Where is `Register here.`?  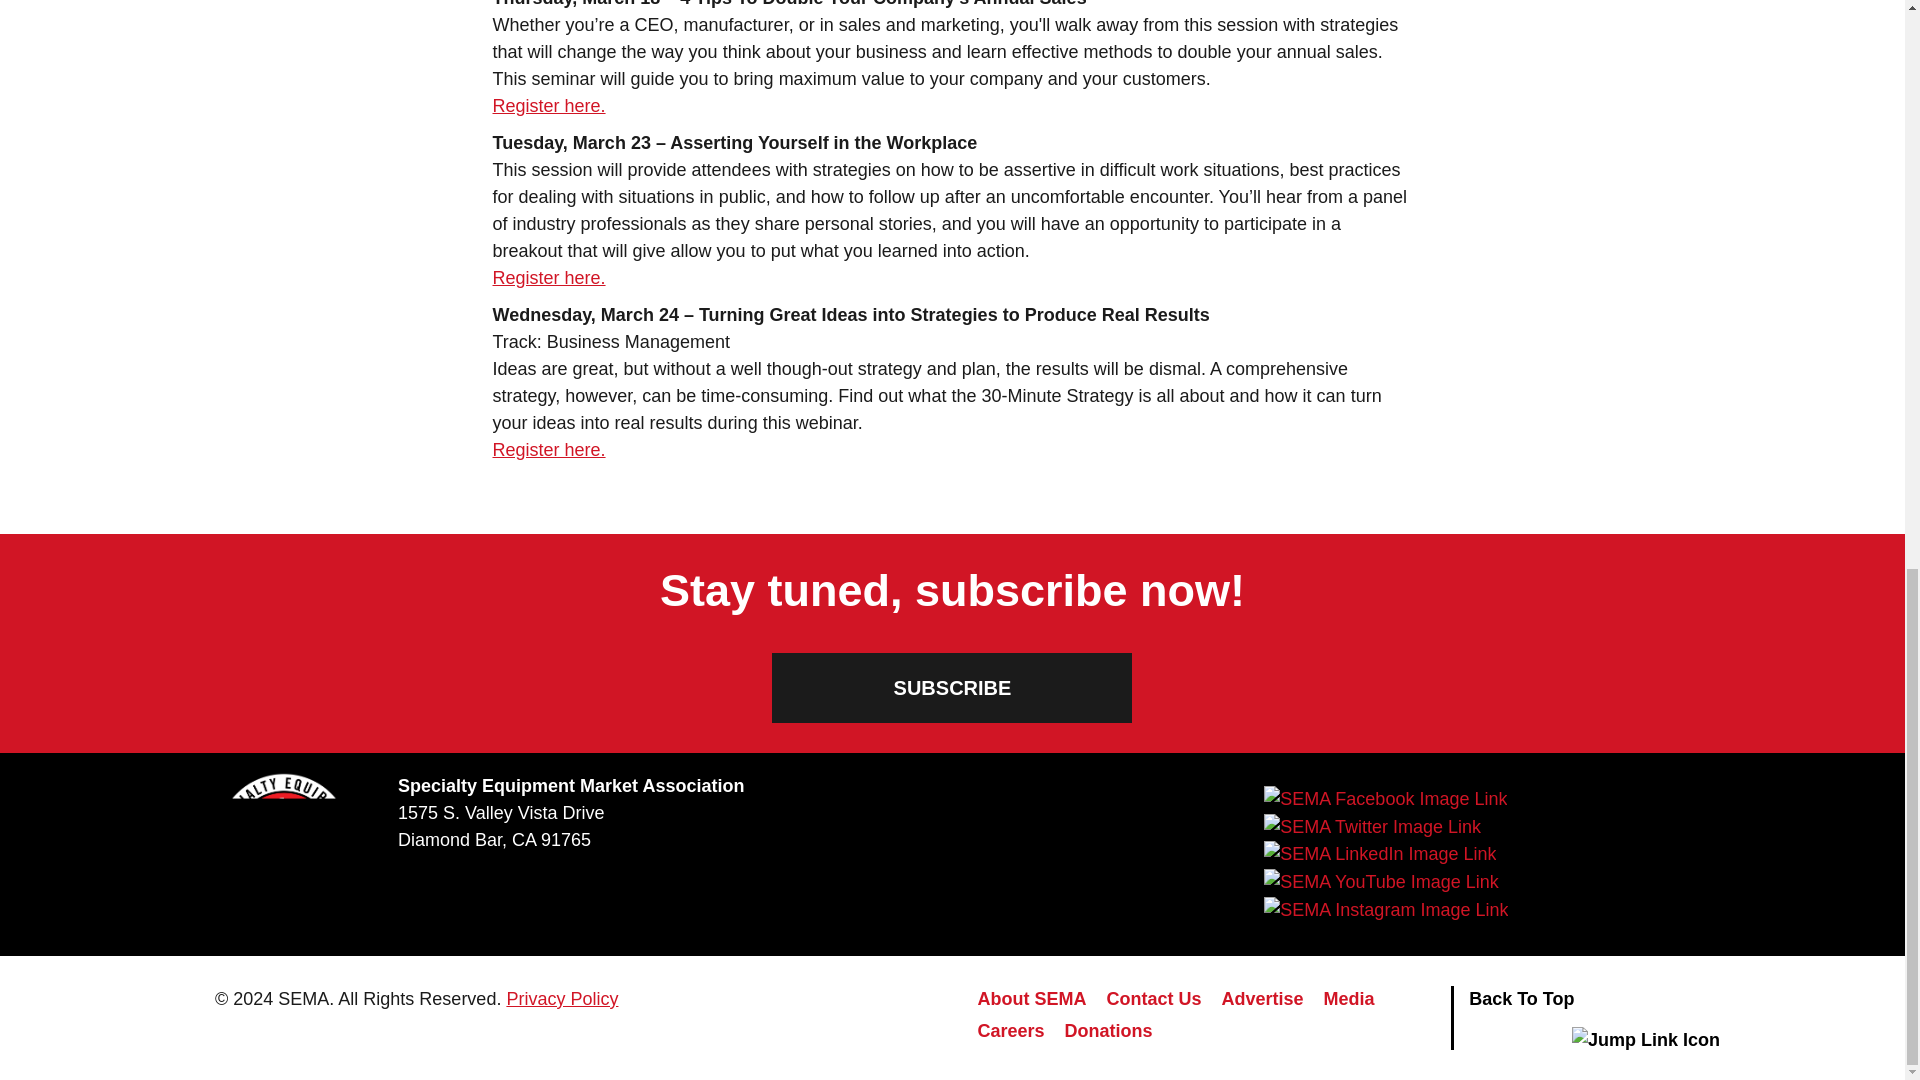 Register here. is located at coordinates (548, 278).